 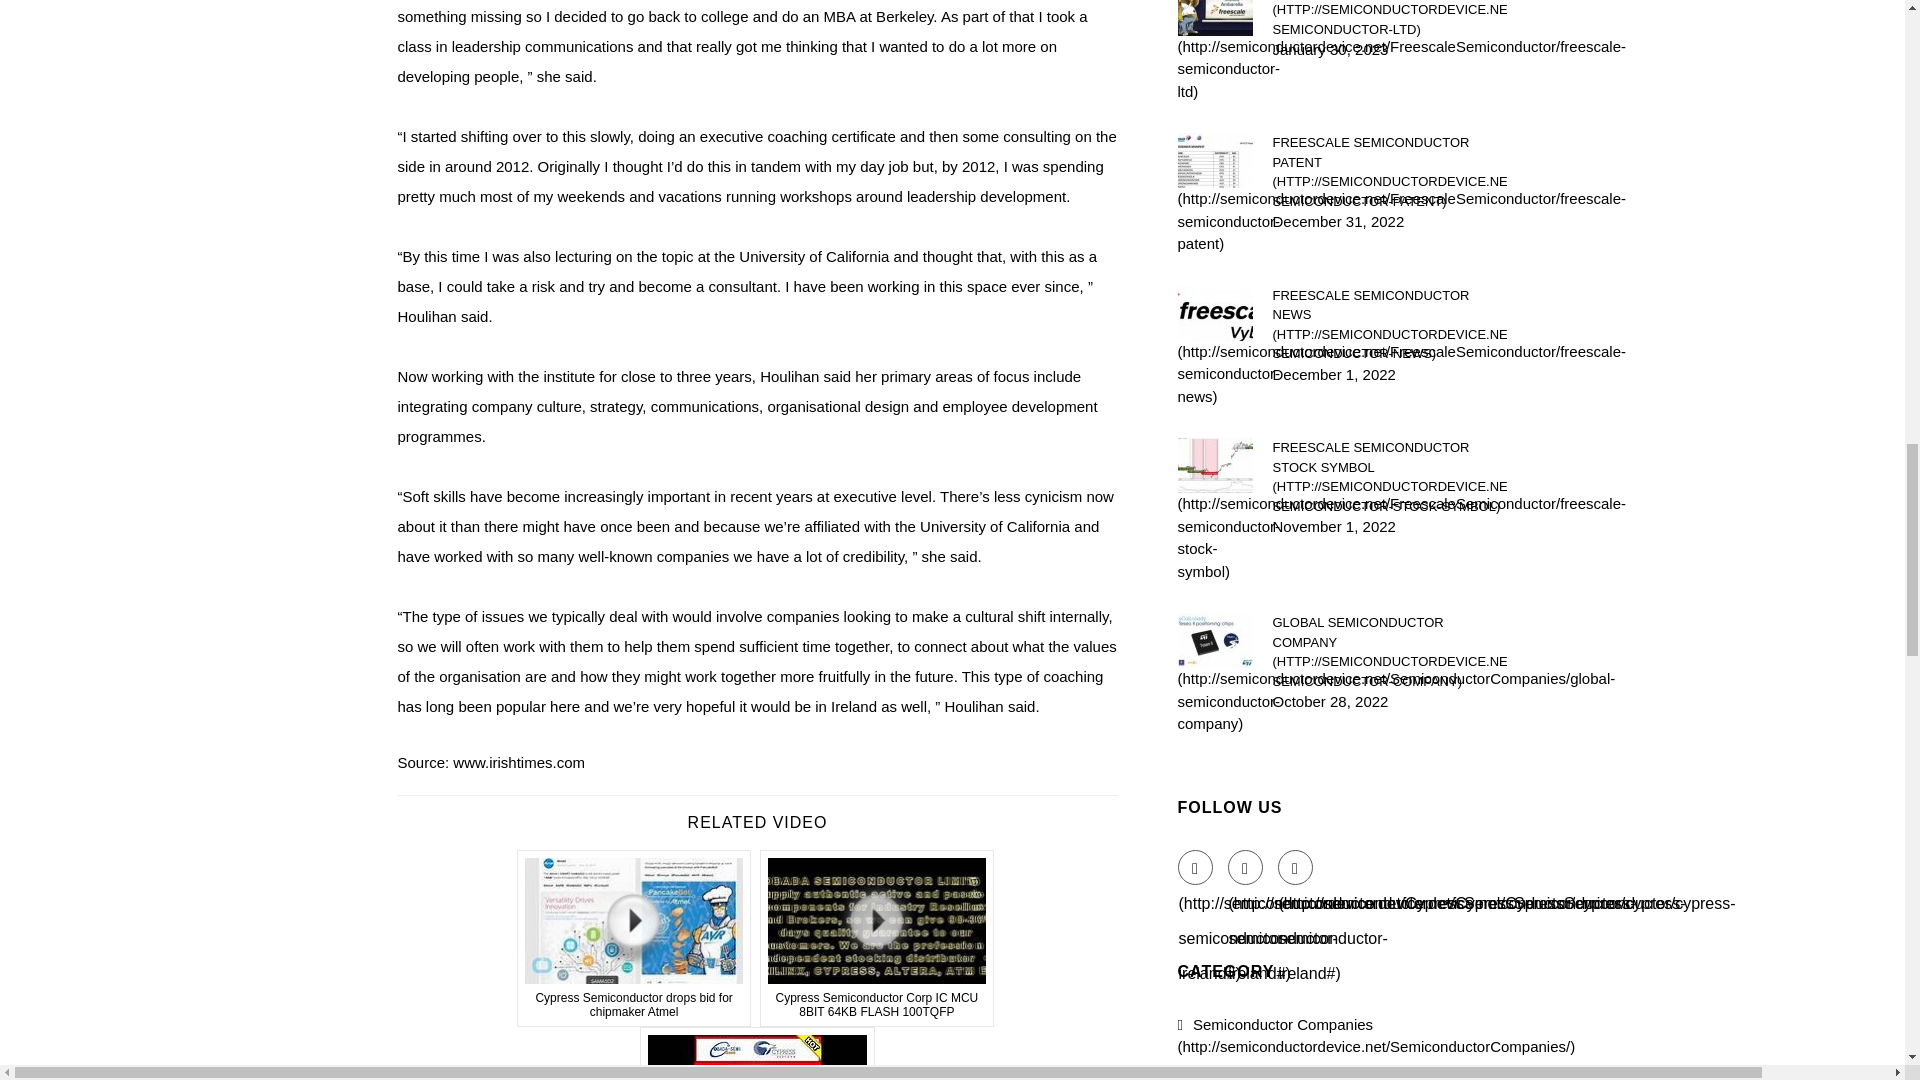 I want to click on View this video from YouTube, so click(x=877, y=938).